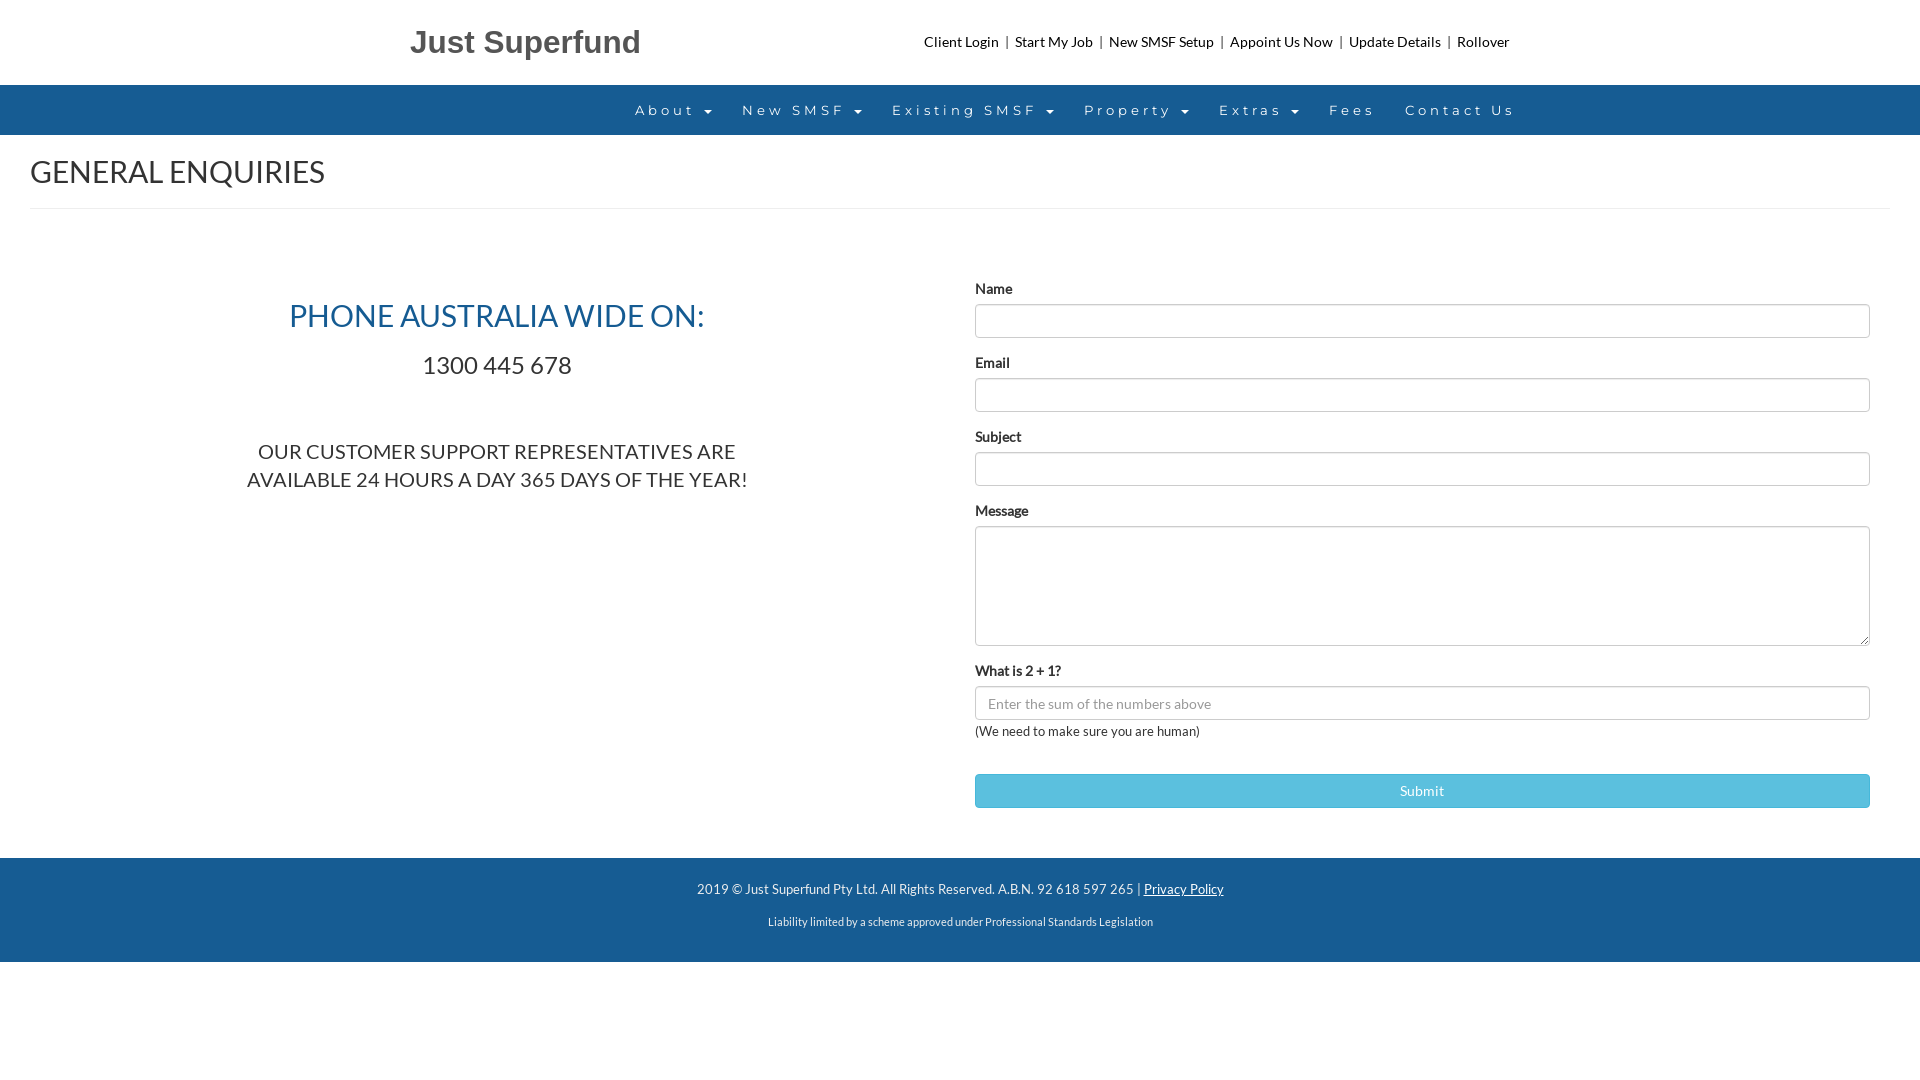 Image resolution: width=1920 pixels, height=1080 pixels. Describe the element at coordinates (1460, 110) in the screenshot. I see `Contact Us` at that location.